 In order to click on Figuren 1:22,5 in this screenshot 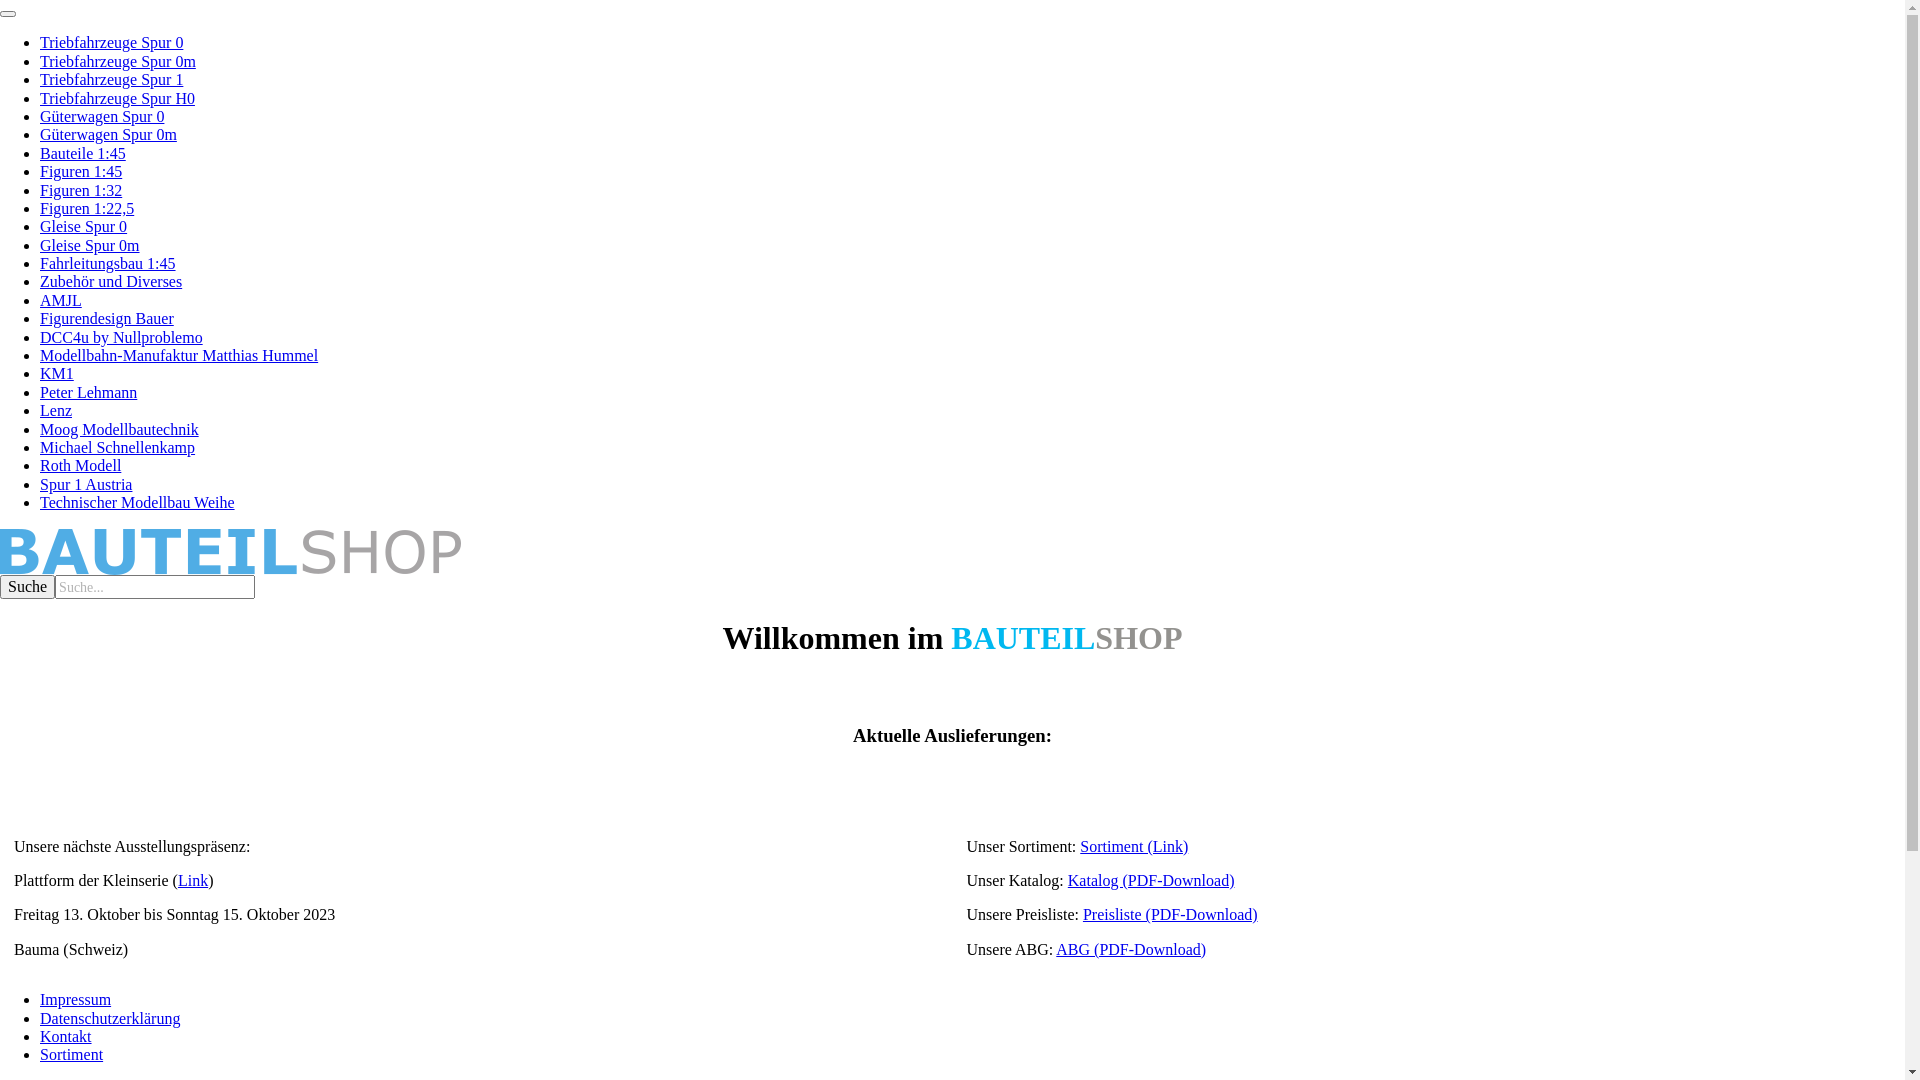, I will do `click(87, 208)`.